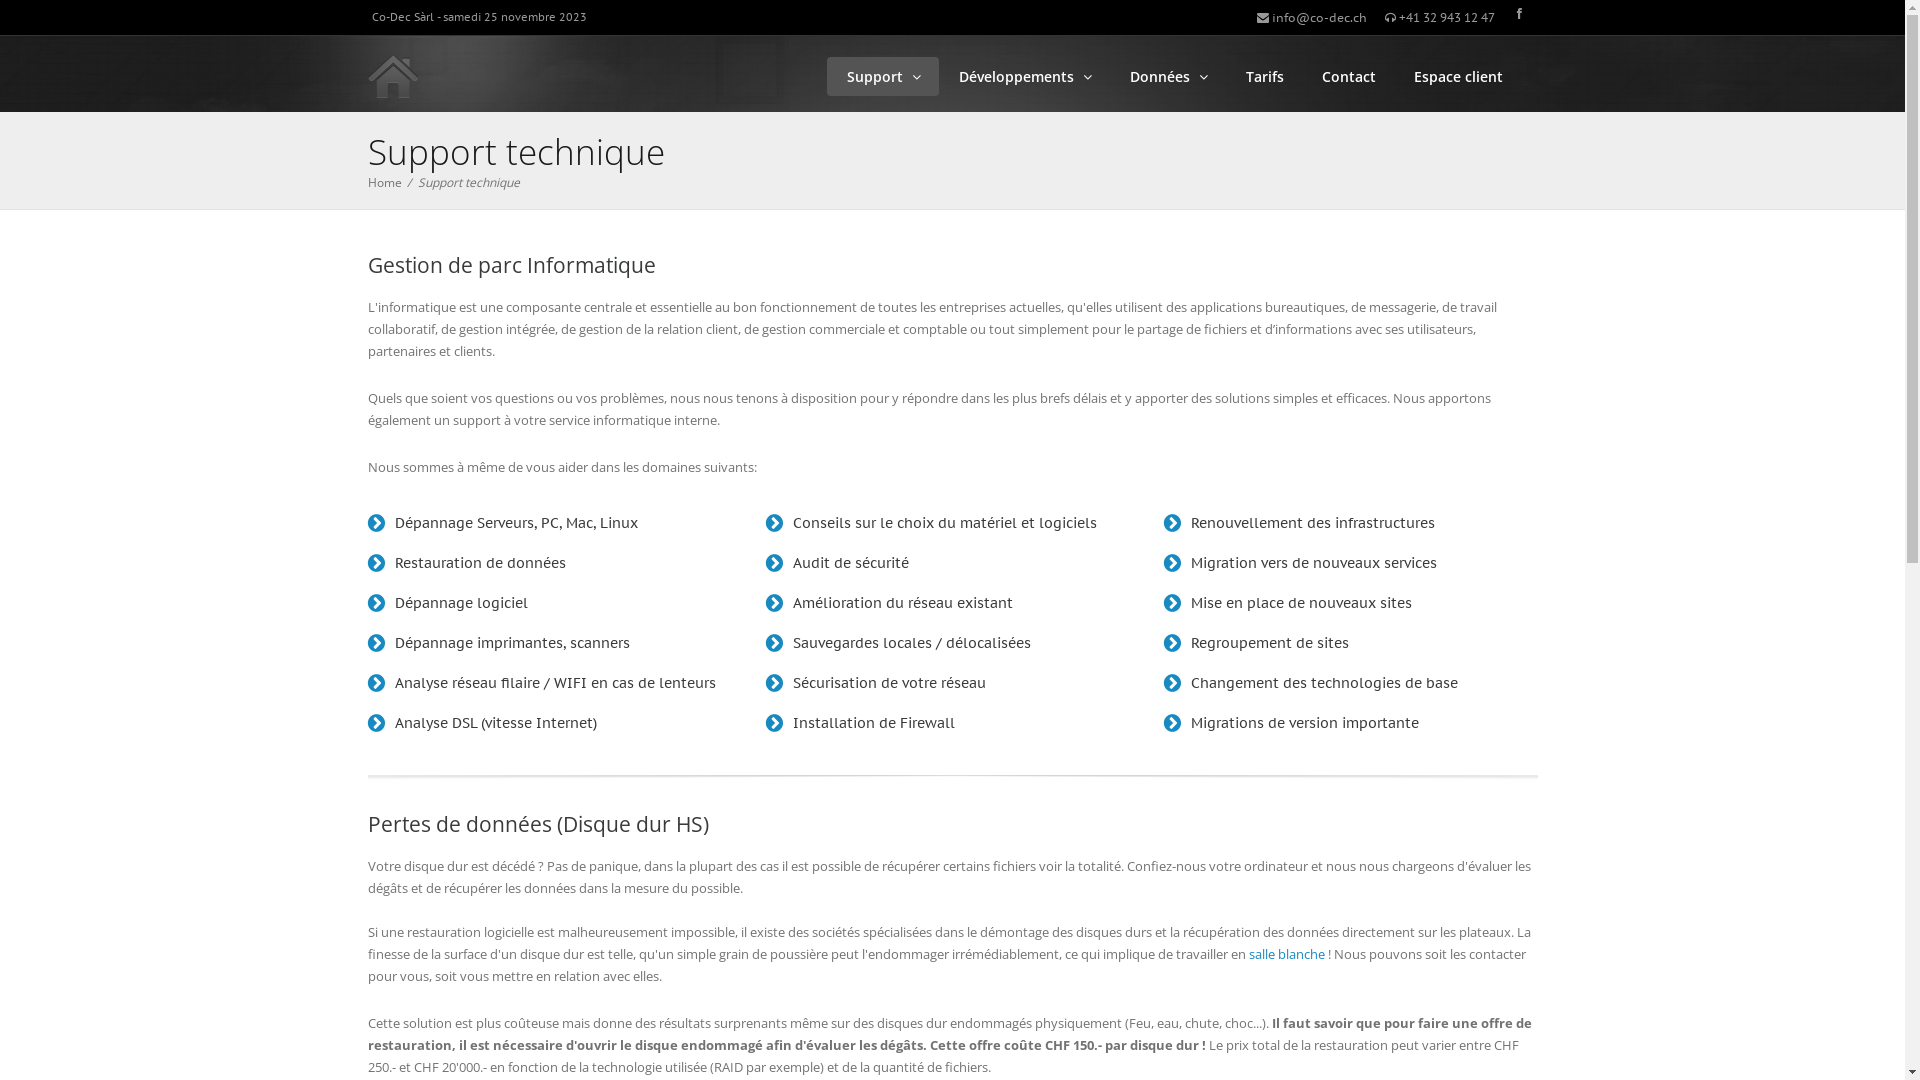 Image resolution: width=1920 pixels, height=1080 pixels. What do you see at coordinates (1518, 14) in the screenshot?
I see `Retrouvez-nous sur facebook !` at bounding box center [1518, 14].